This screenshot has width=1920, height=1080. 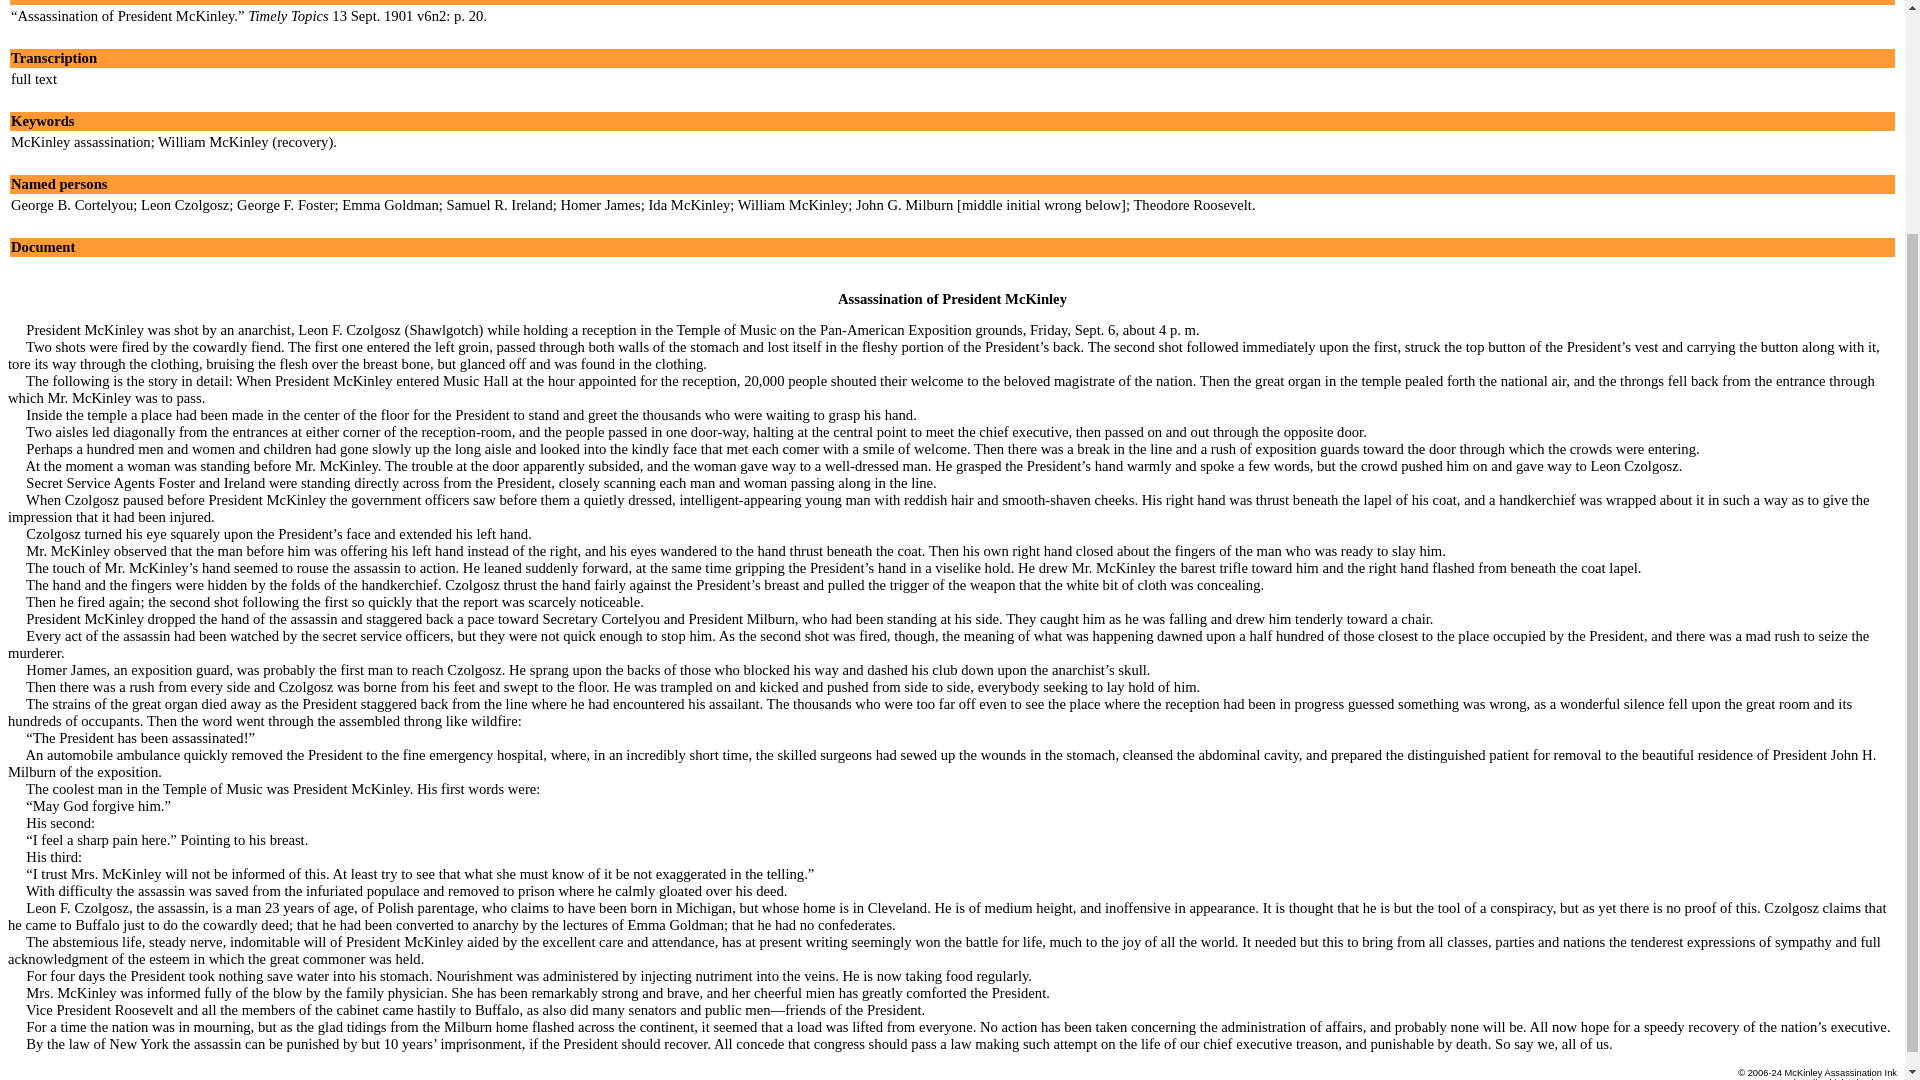 I want to click on Theodore Roosevelt, so click(x=1192, y=204).